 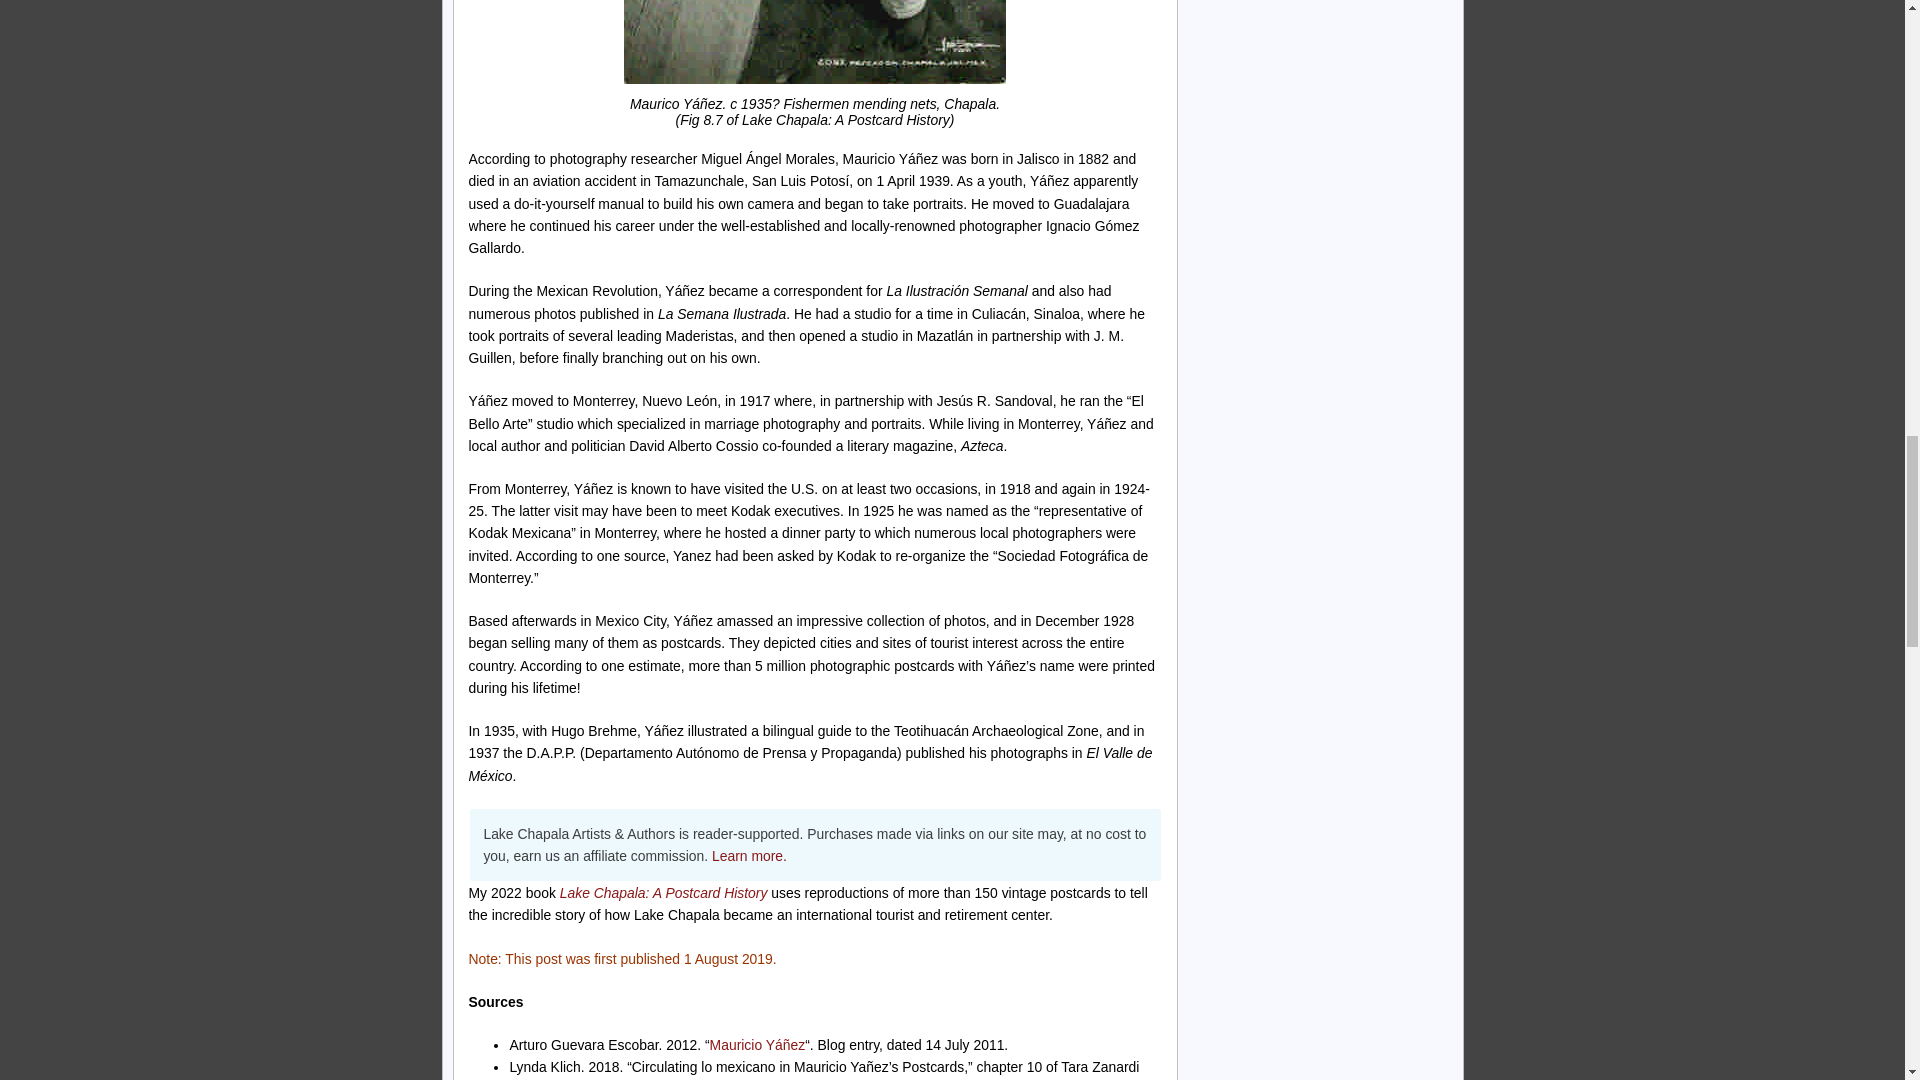 What do you see at coordinates (750, 856) in the screenshot?
I see `Learn more.` at bounding box center [750, 856].